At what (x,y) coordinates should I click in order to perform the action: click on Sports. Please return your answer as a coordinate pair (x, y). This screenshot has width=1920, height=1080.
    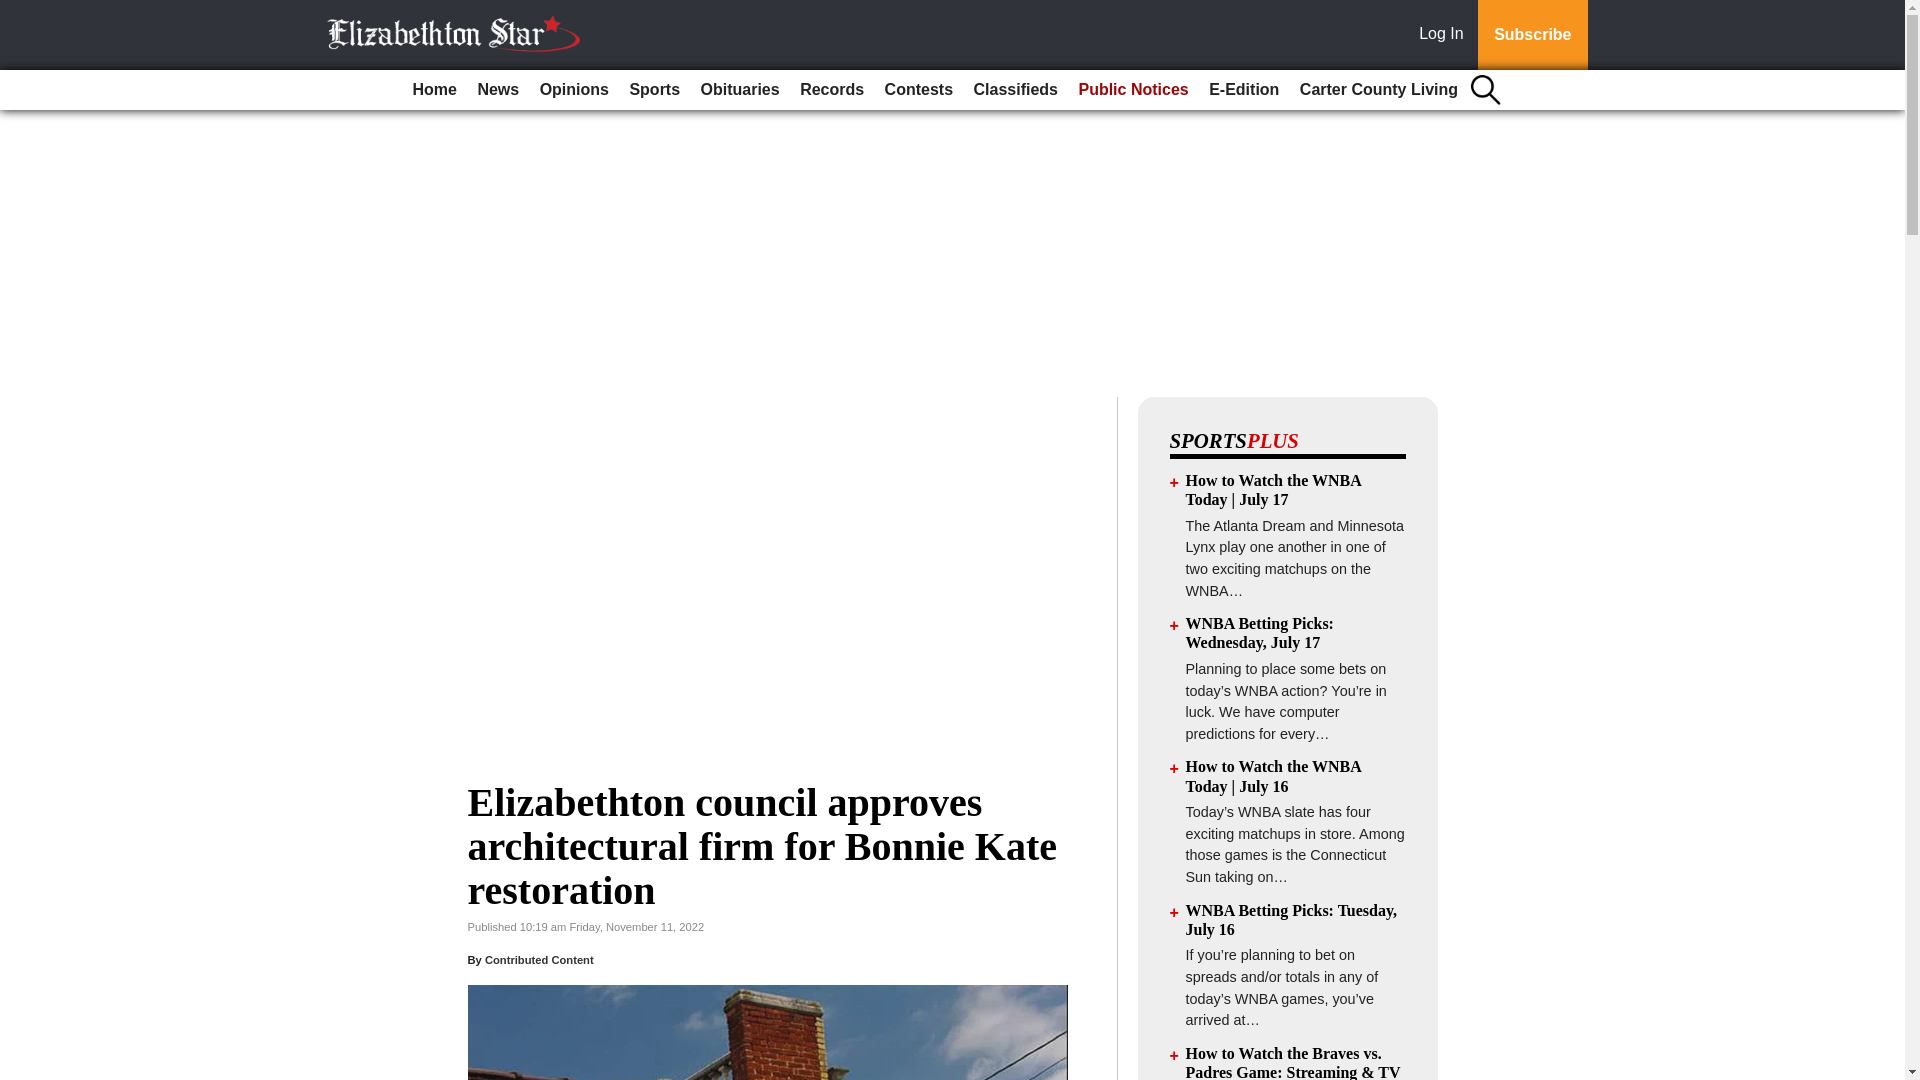
    Looking at the image, I should click on (654, 90).